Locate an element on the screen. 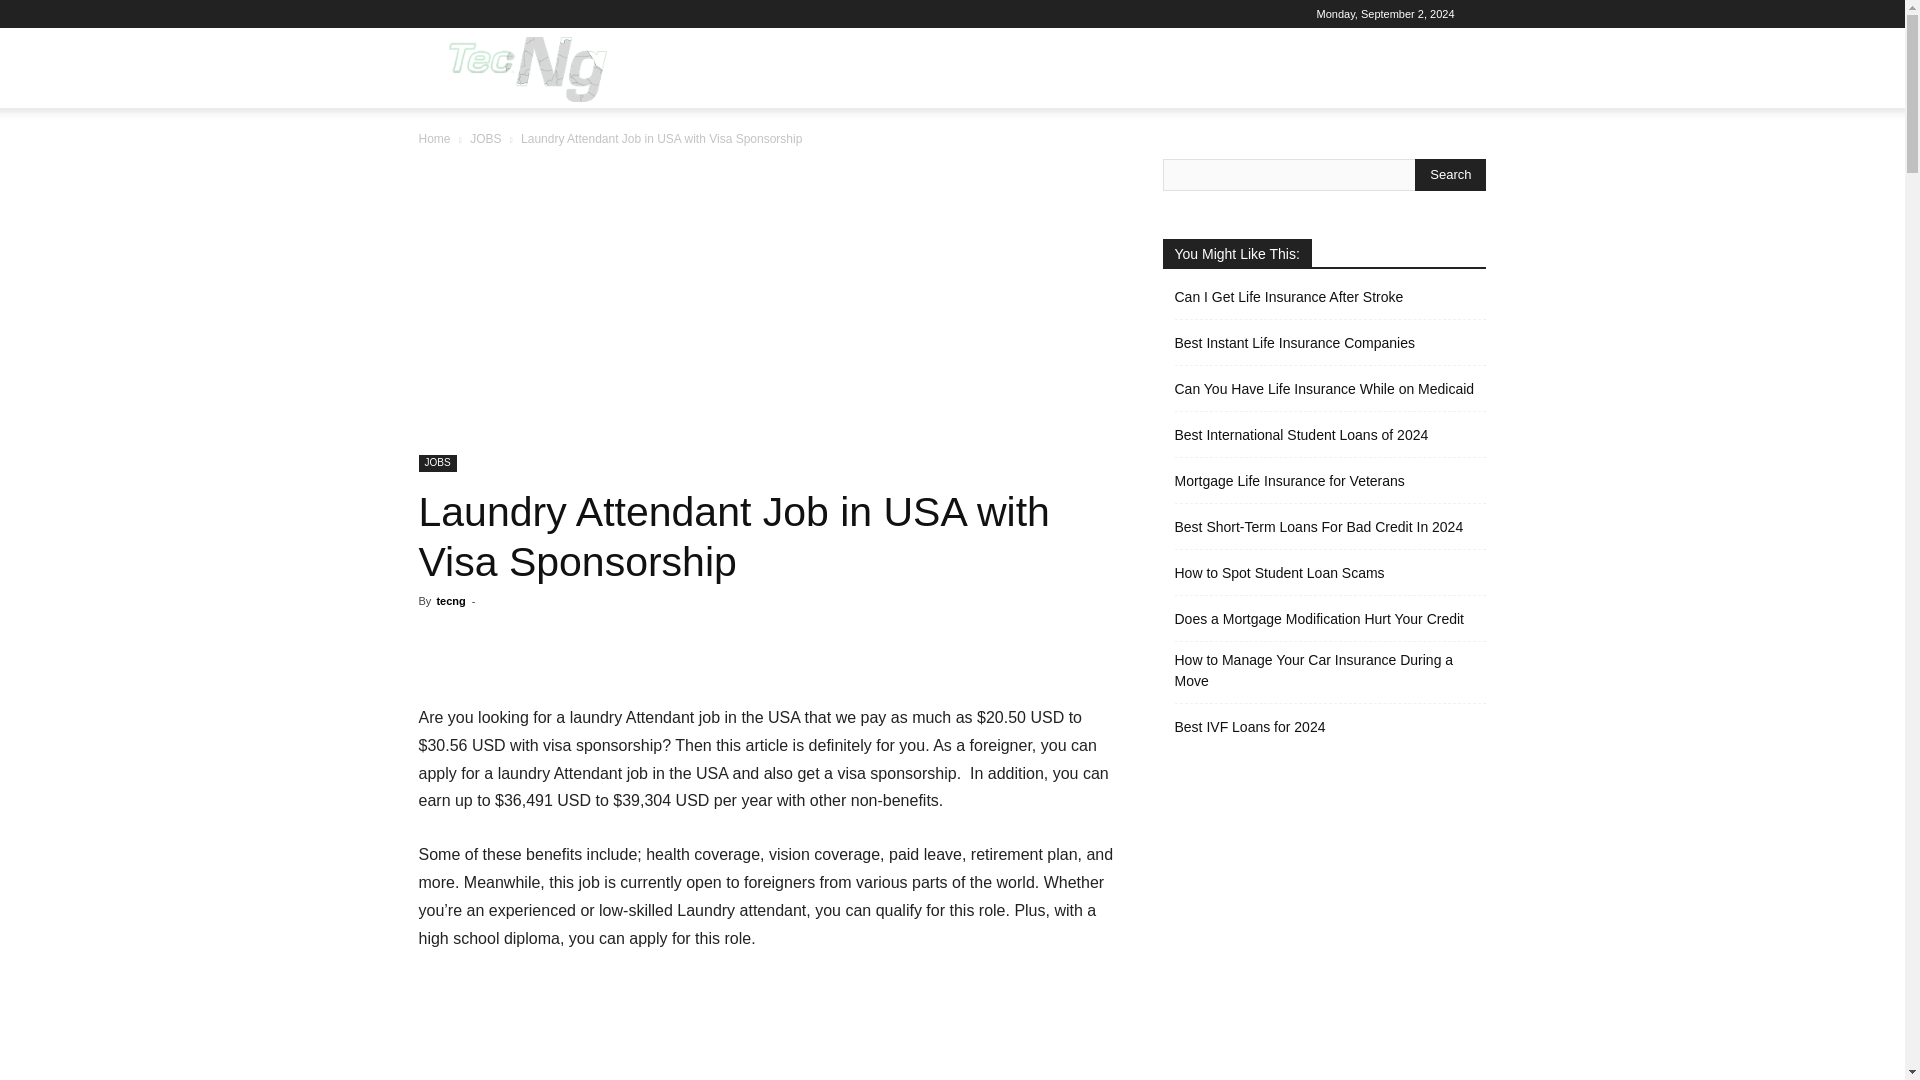  REVIEWS is located at coordinates (1068, 68).